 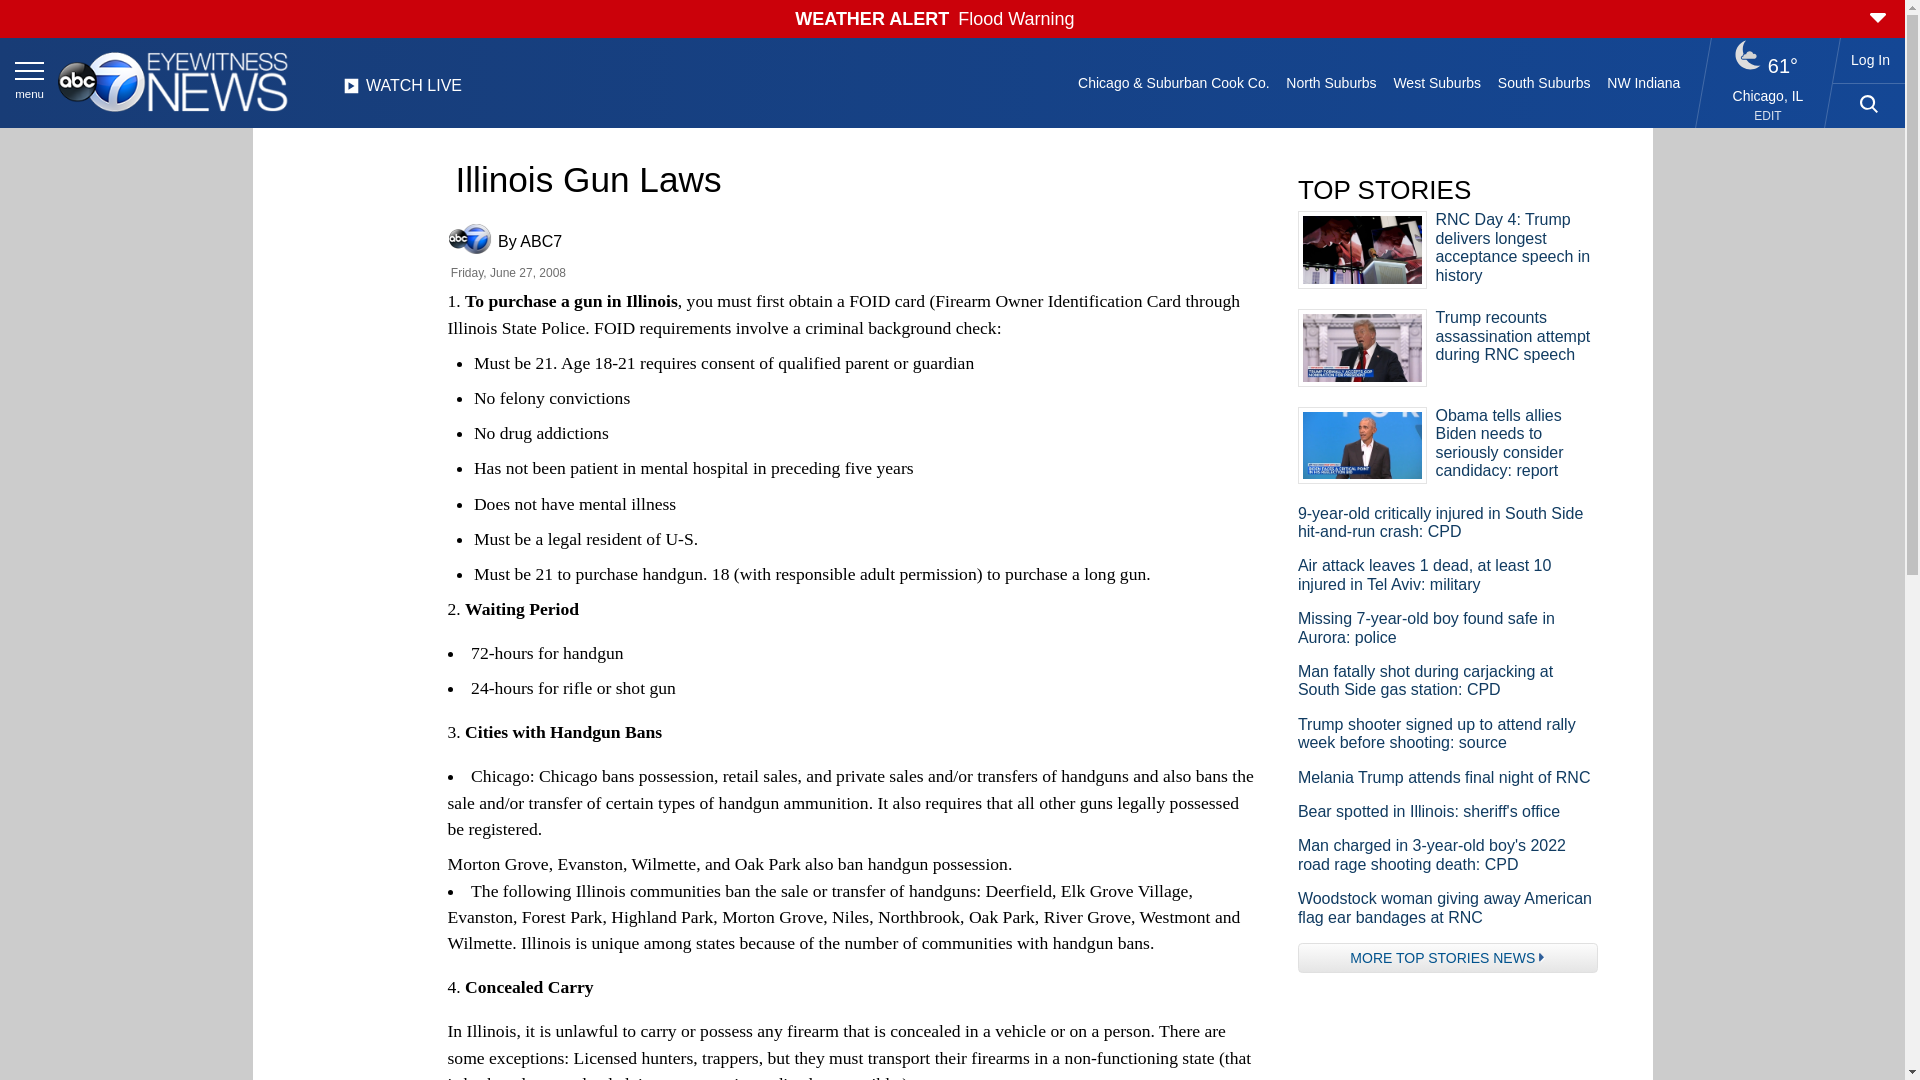 I want to click on West Suburbs, so click(x=1436, y=82).